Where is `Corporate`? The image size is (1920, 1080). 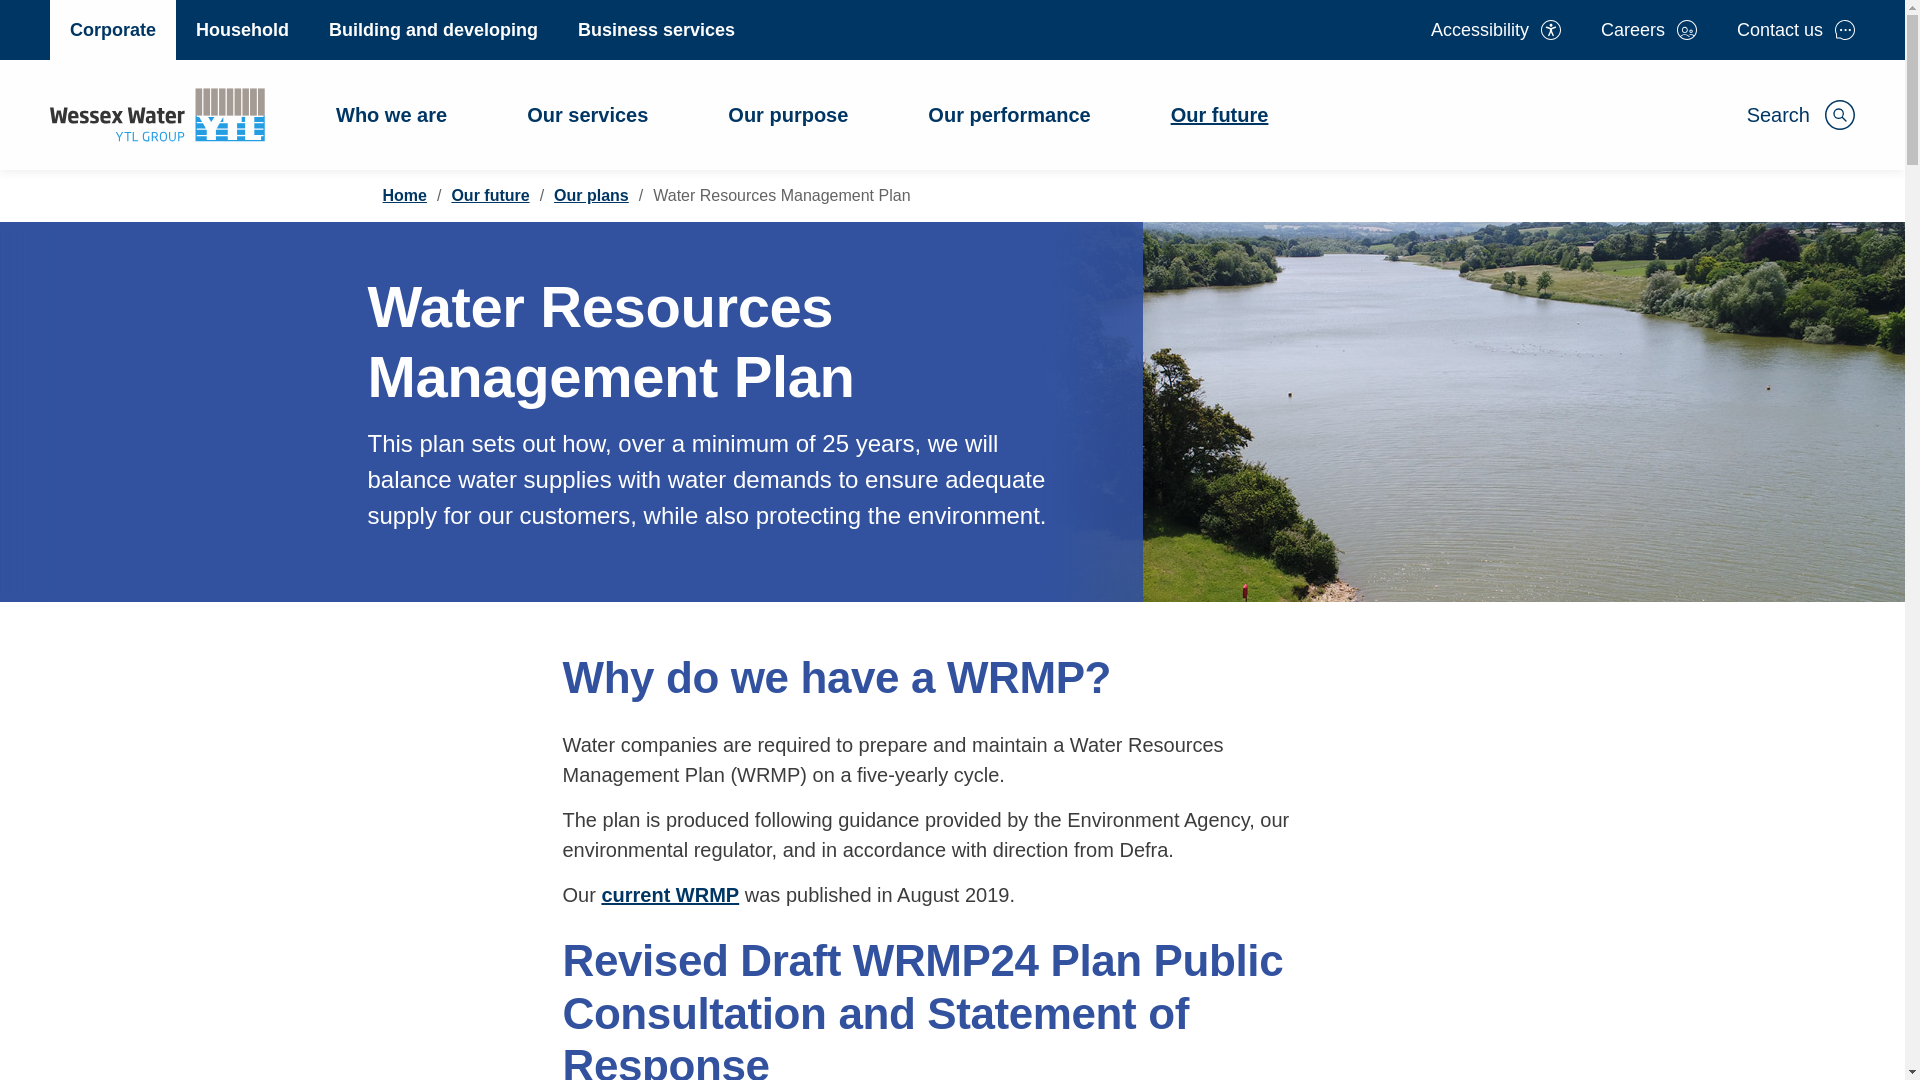
Corporate is located at coordinates (112, 30).